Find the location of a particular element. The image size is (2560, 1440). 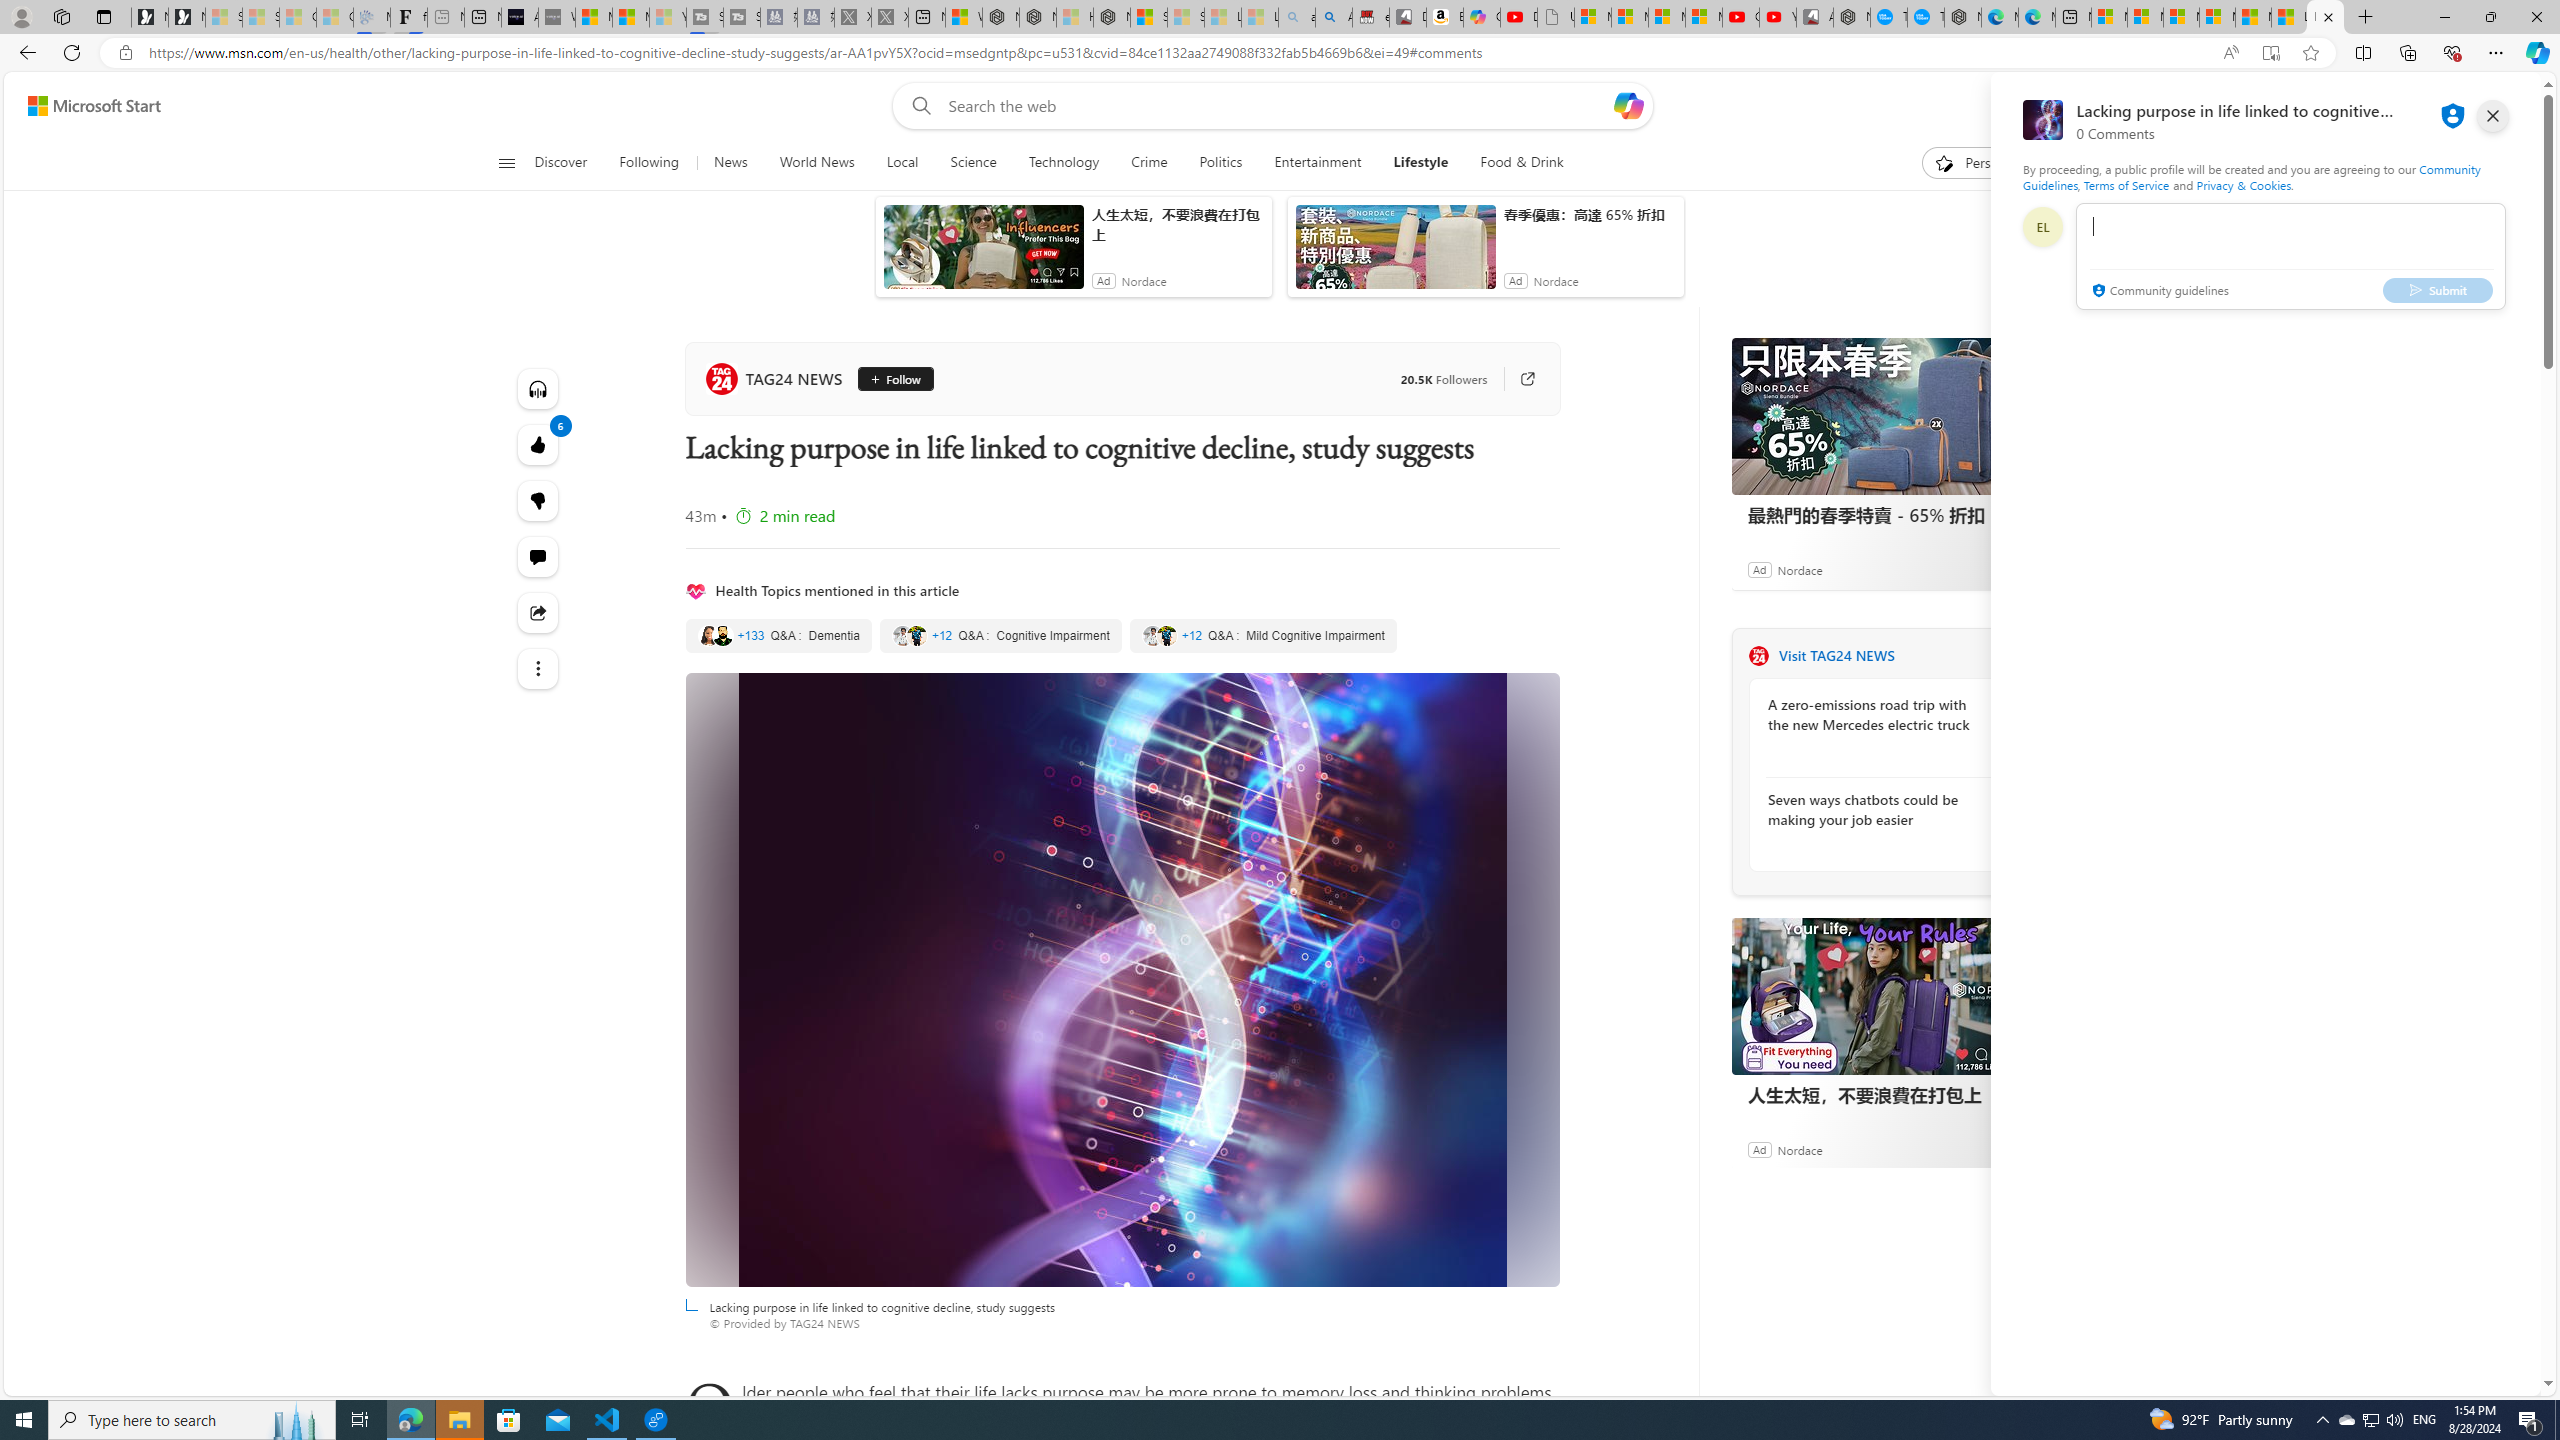

Microsoft account | Microsoft Account Privacy Settings is located at coordinates (2144, 17).